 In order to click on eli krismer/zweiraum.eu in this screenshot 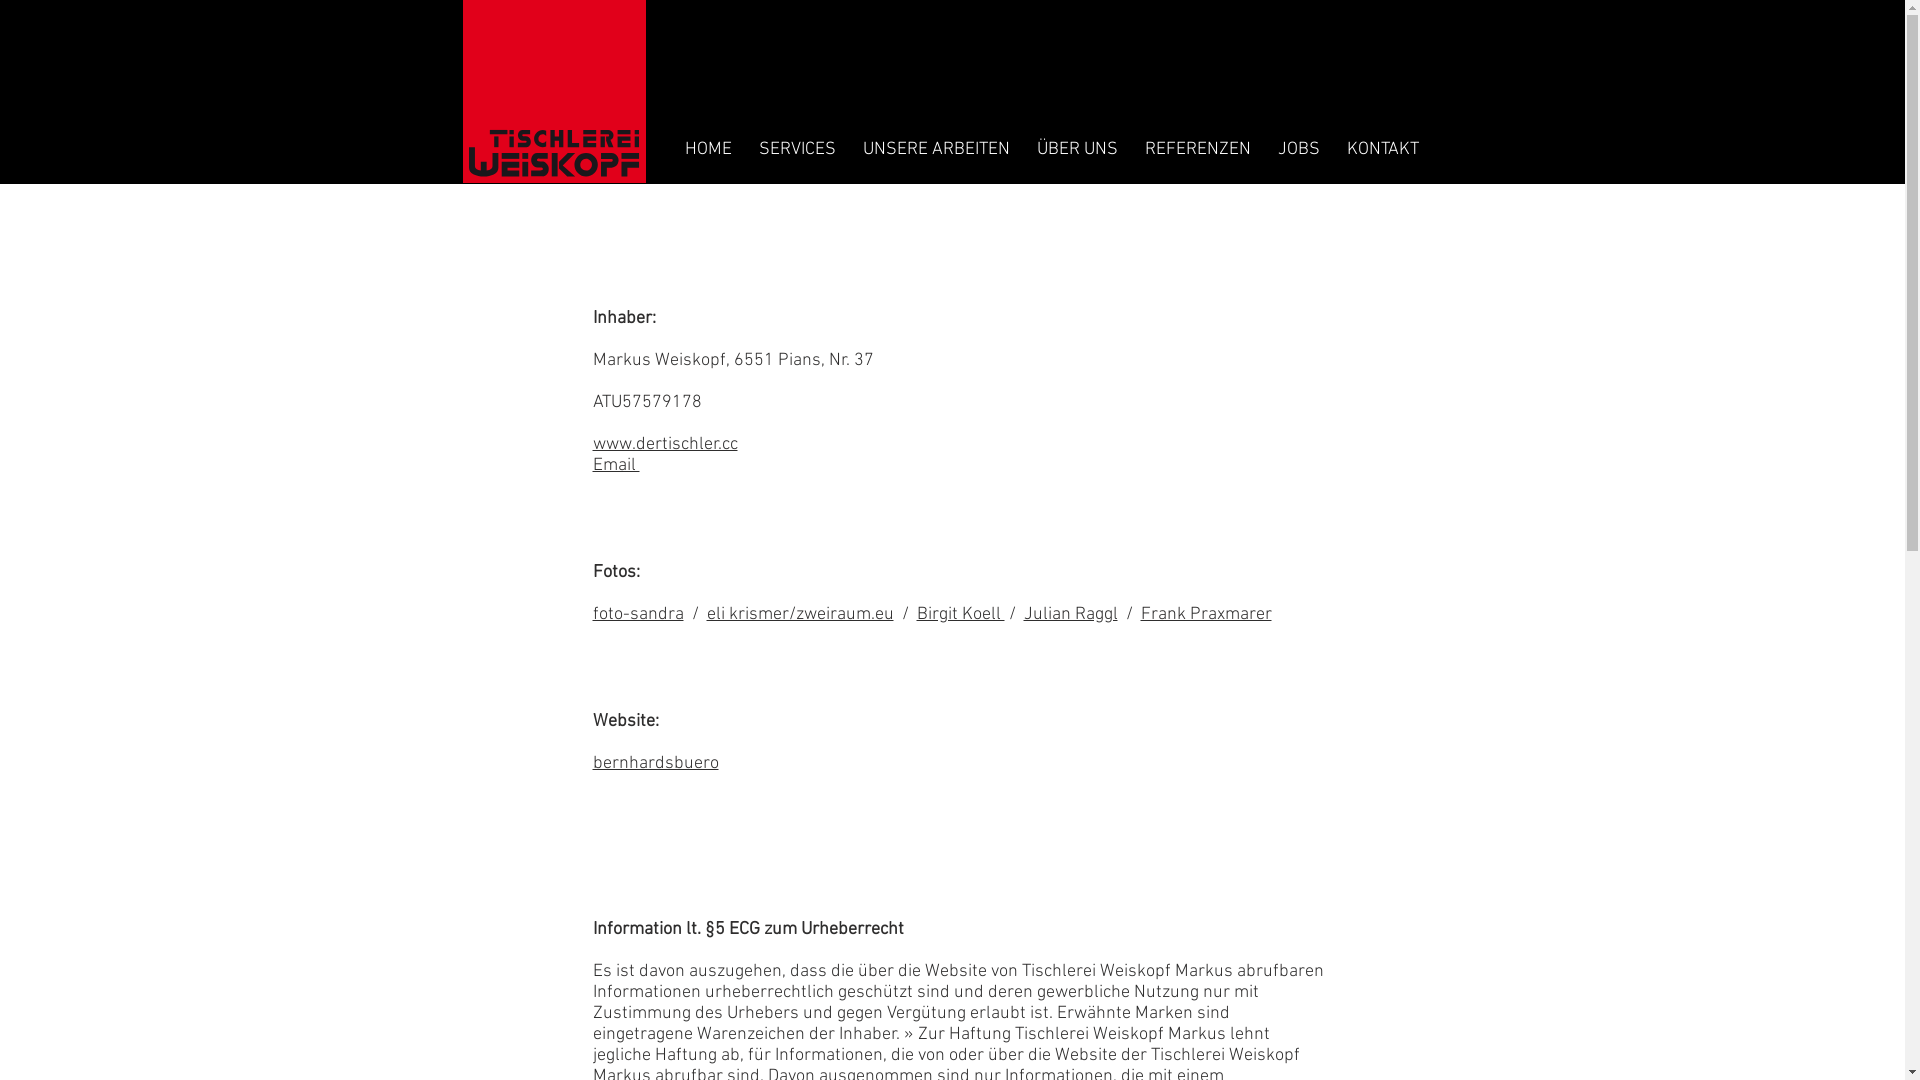, I will do `click(800, 614)`.